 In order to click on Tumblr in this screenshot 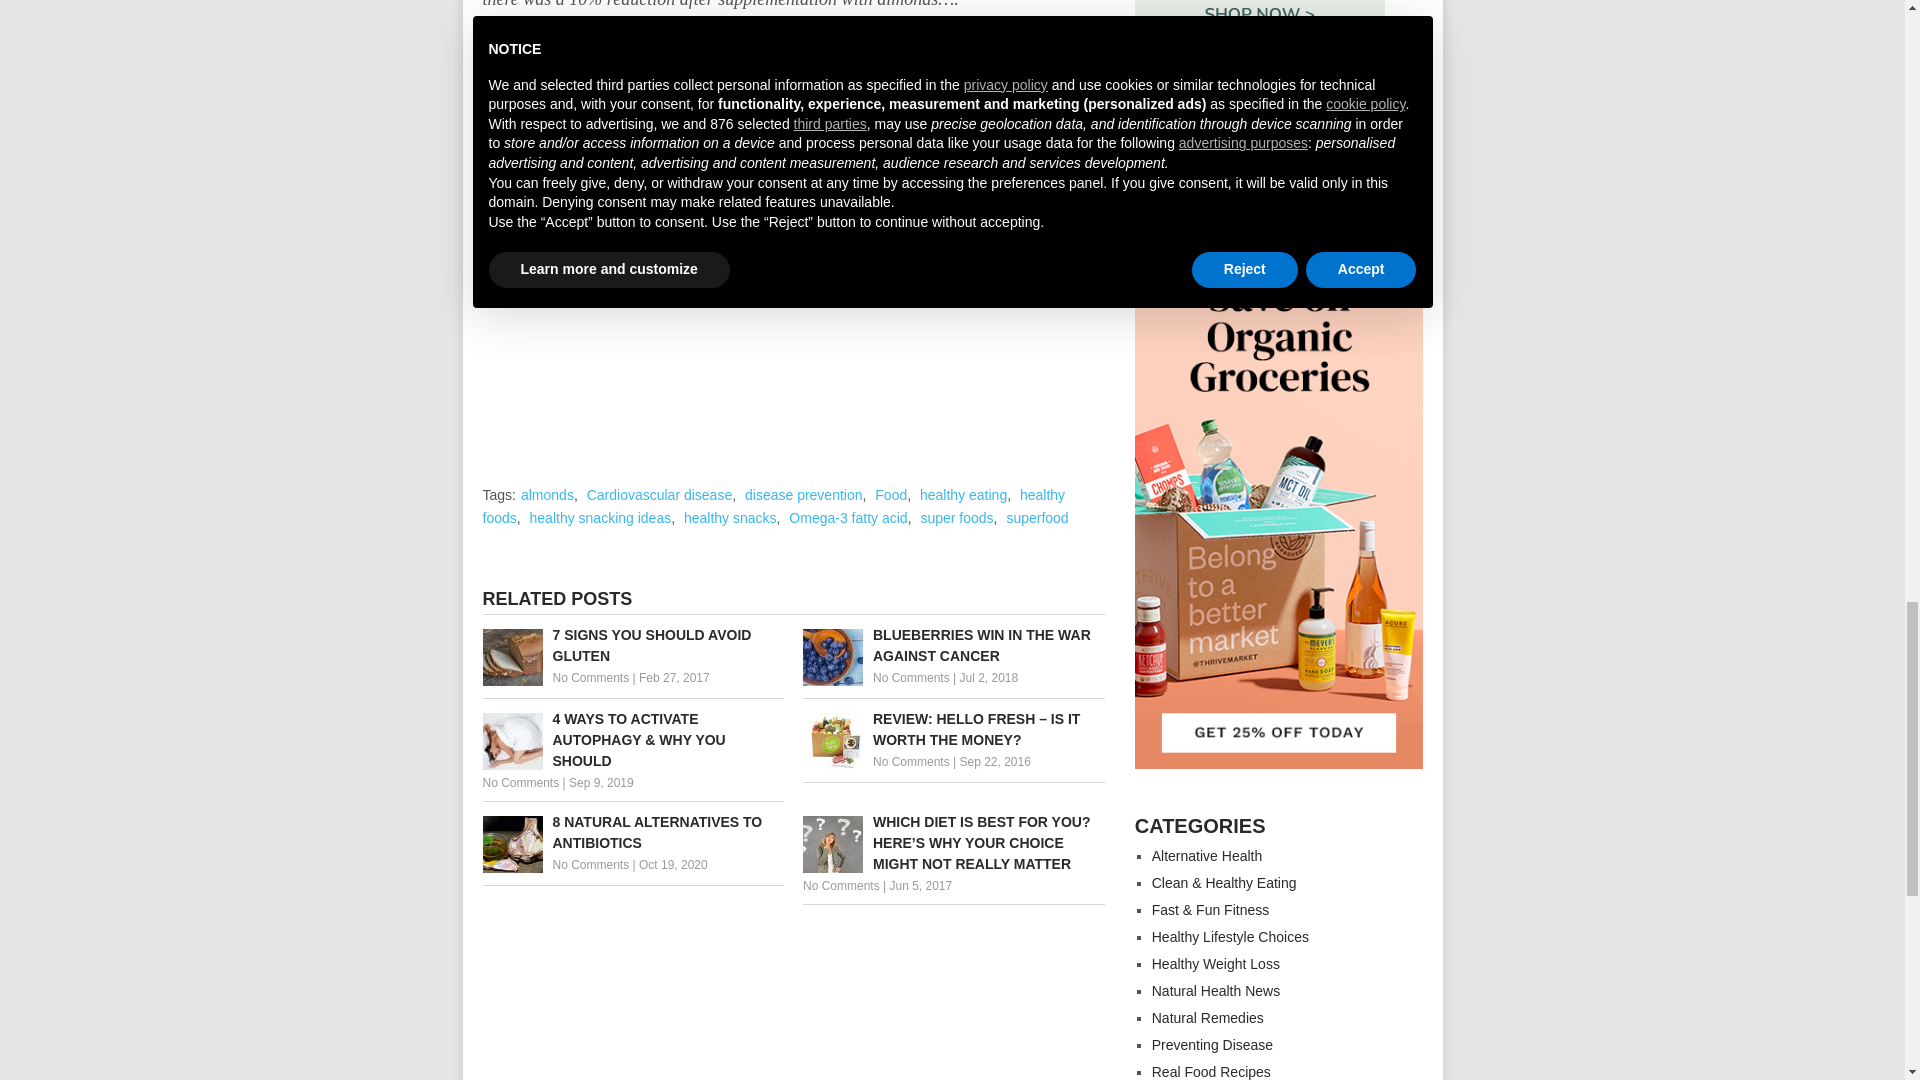, I will do `click(661, 146)`.